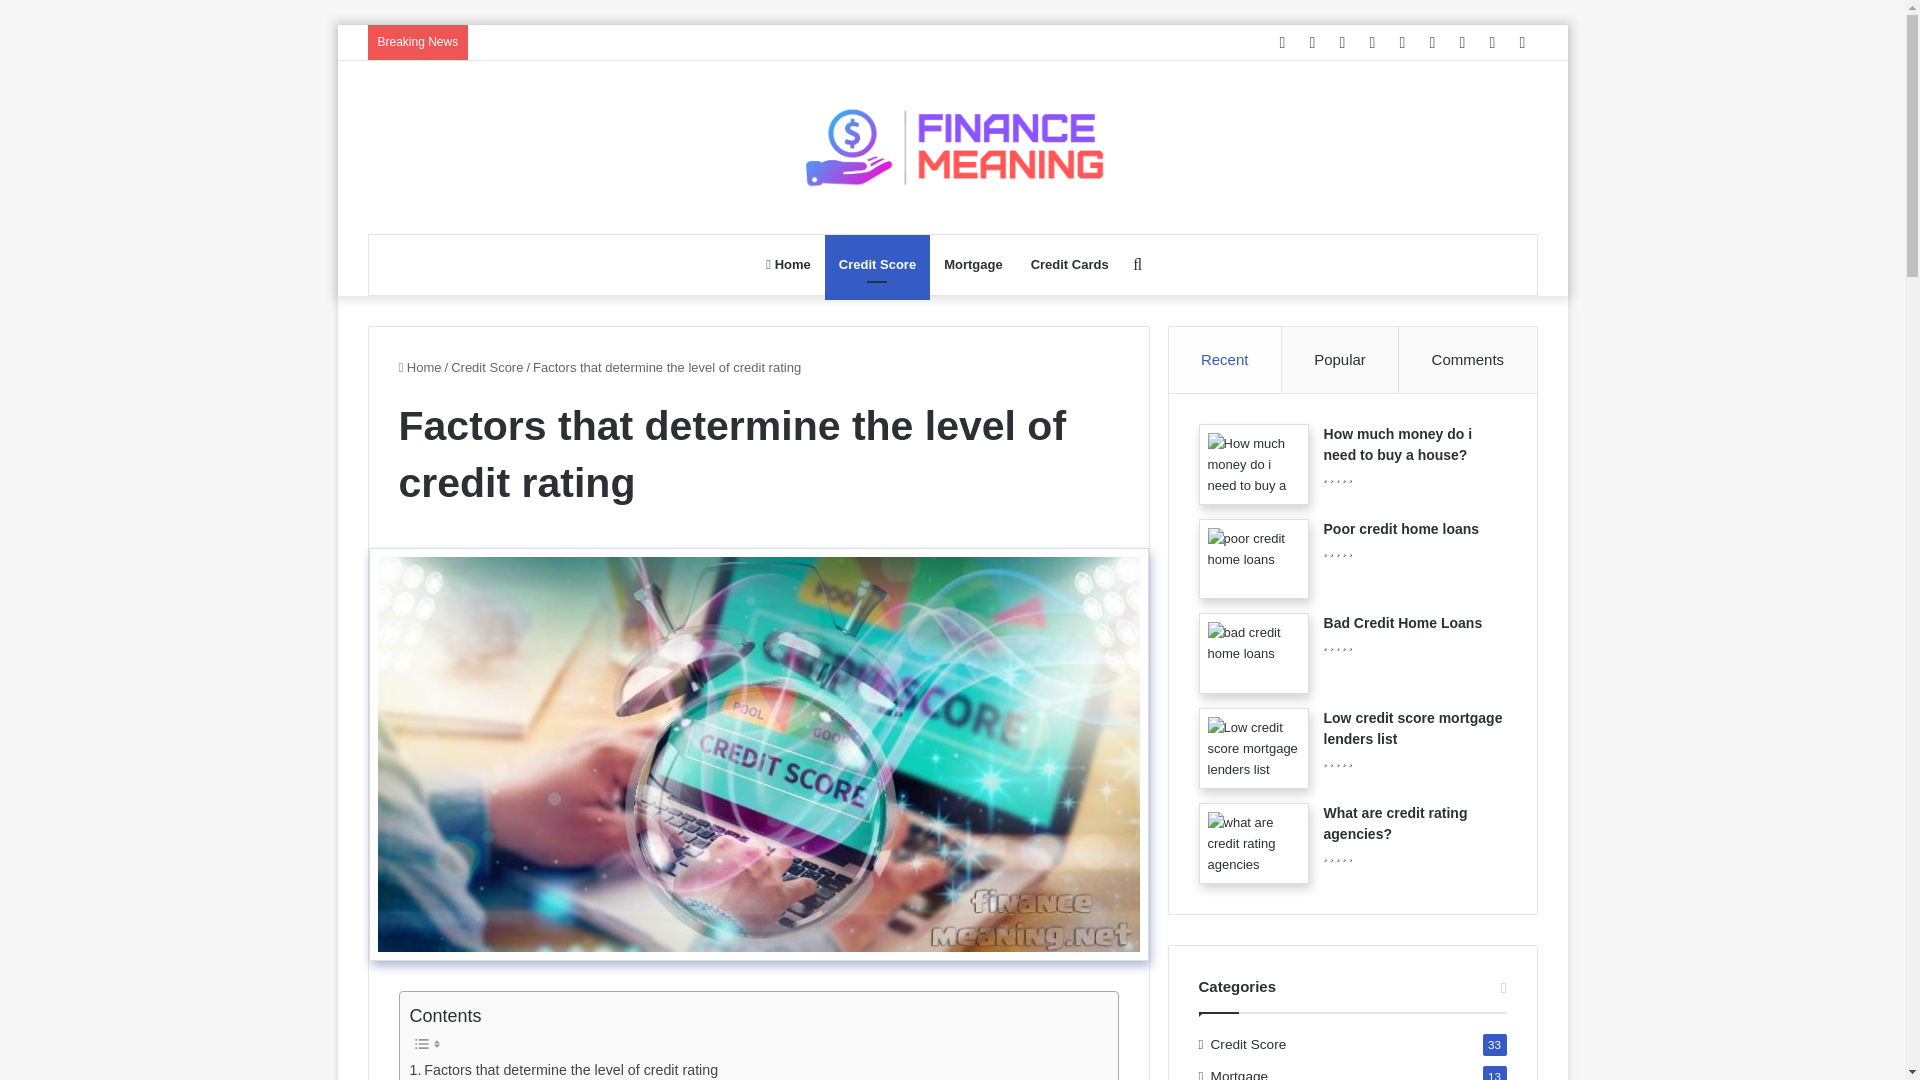 The image size is (1920, 1080). Describe the element at coordinates (419, 366) in the screenshot. I see `Home` at that location.